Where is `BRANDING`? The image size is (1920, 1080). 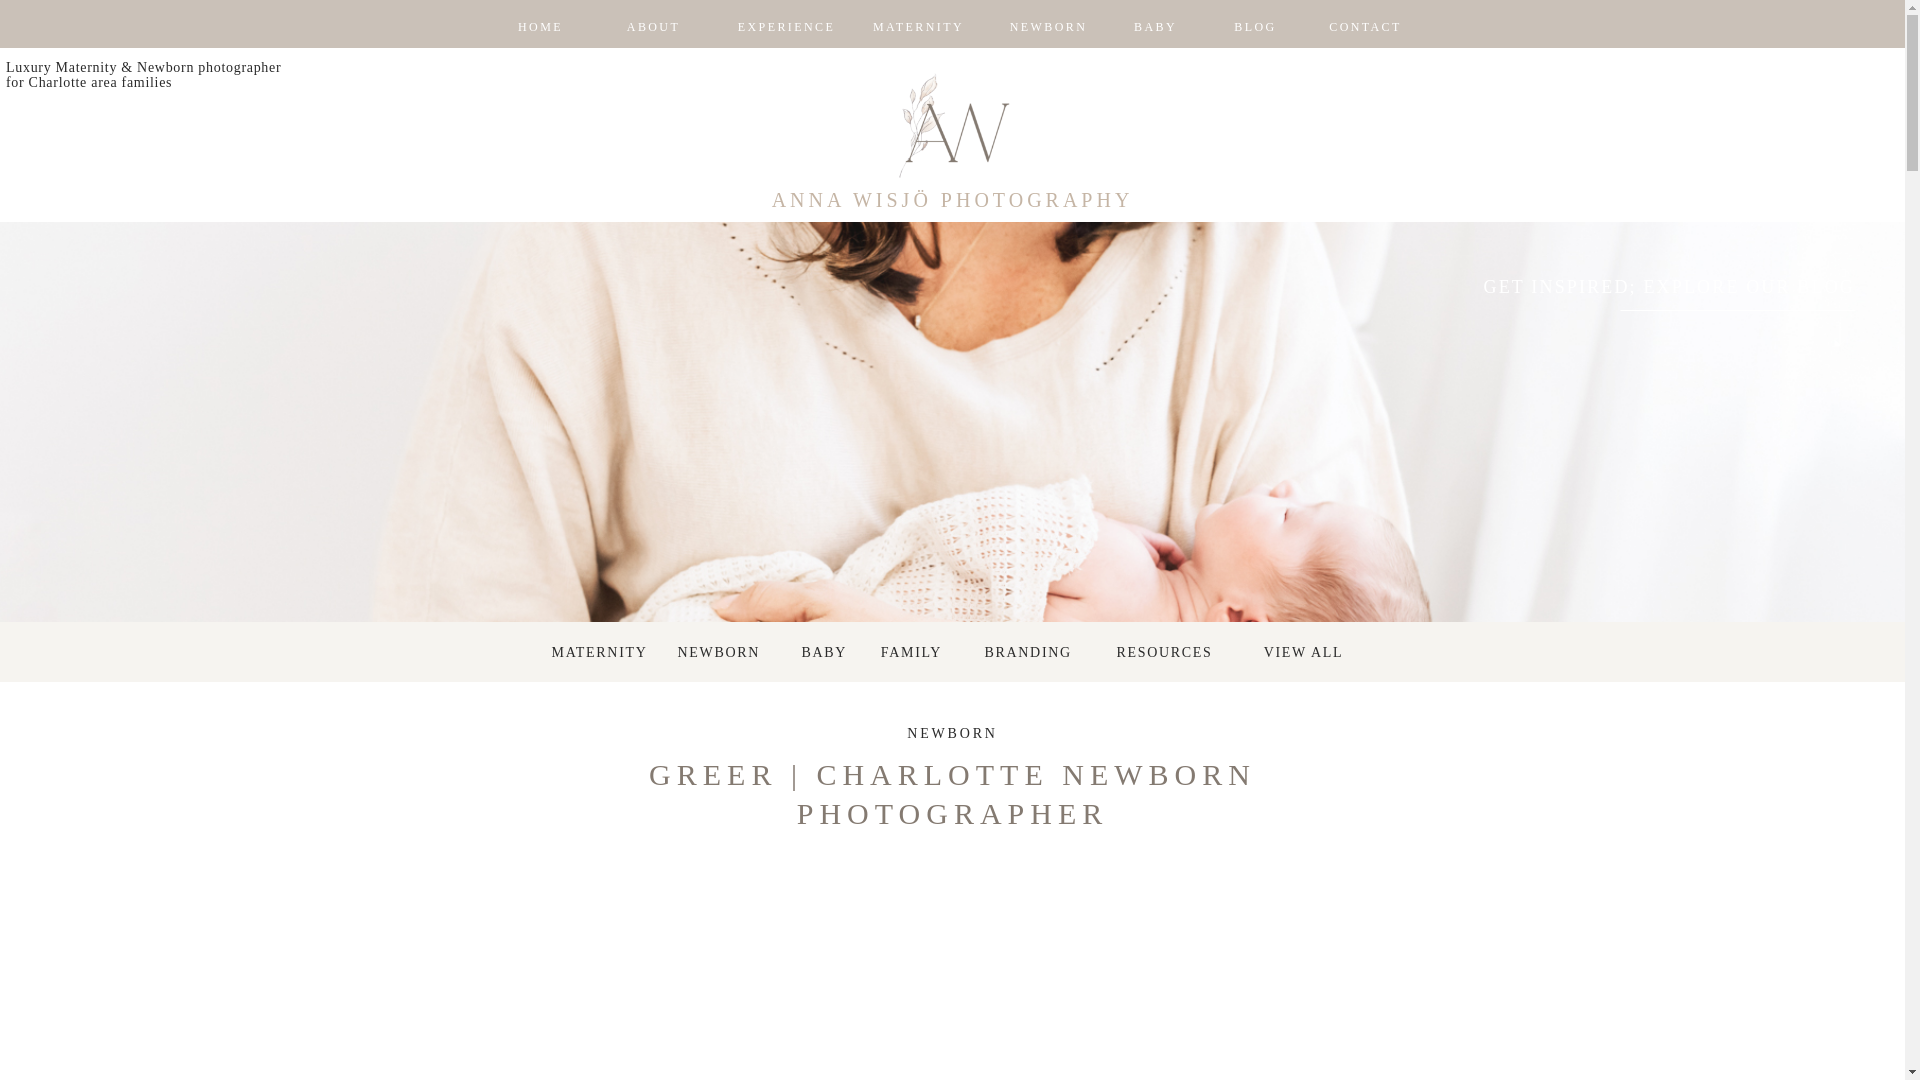
BRANDING is located at coordinates (1034, 652).